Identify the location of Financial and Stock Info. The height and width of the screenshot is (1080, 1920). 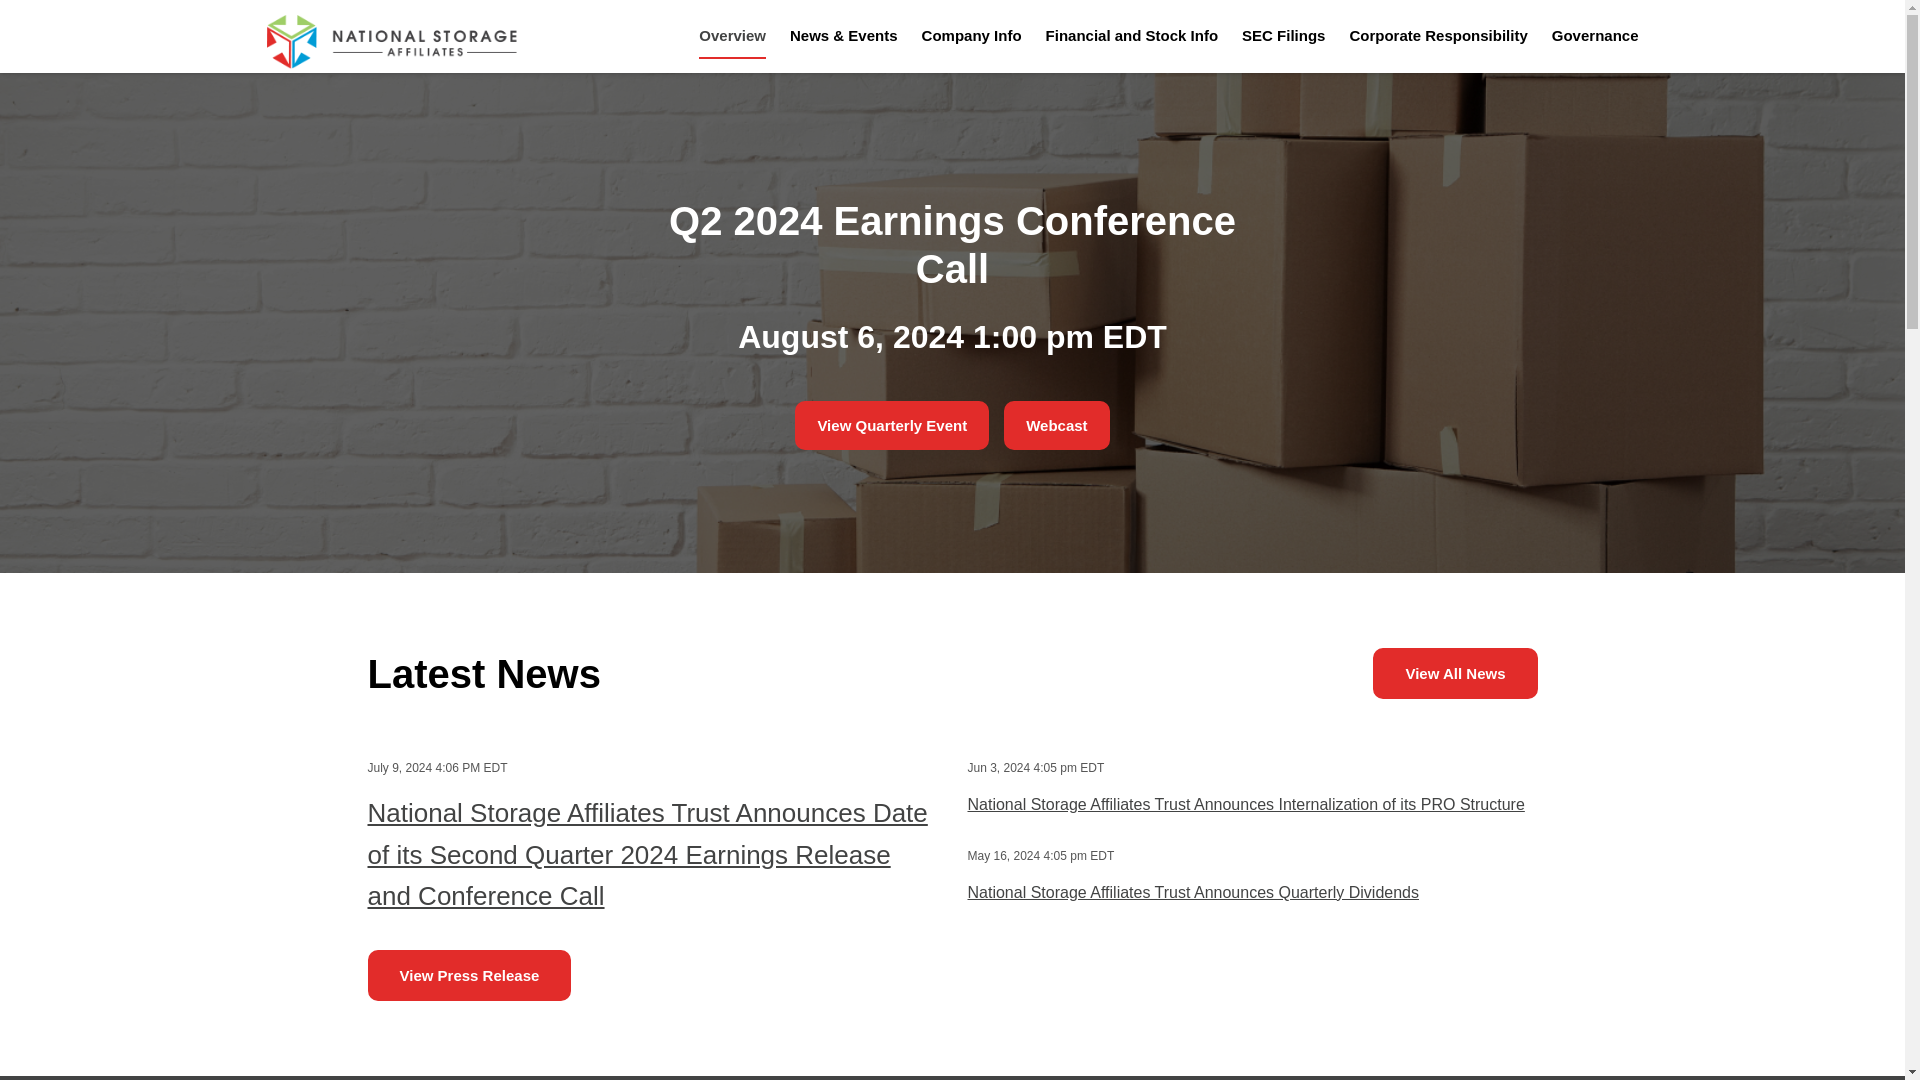
(1132, 48).